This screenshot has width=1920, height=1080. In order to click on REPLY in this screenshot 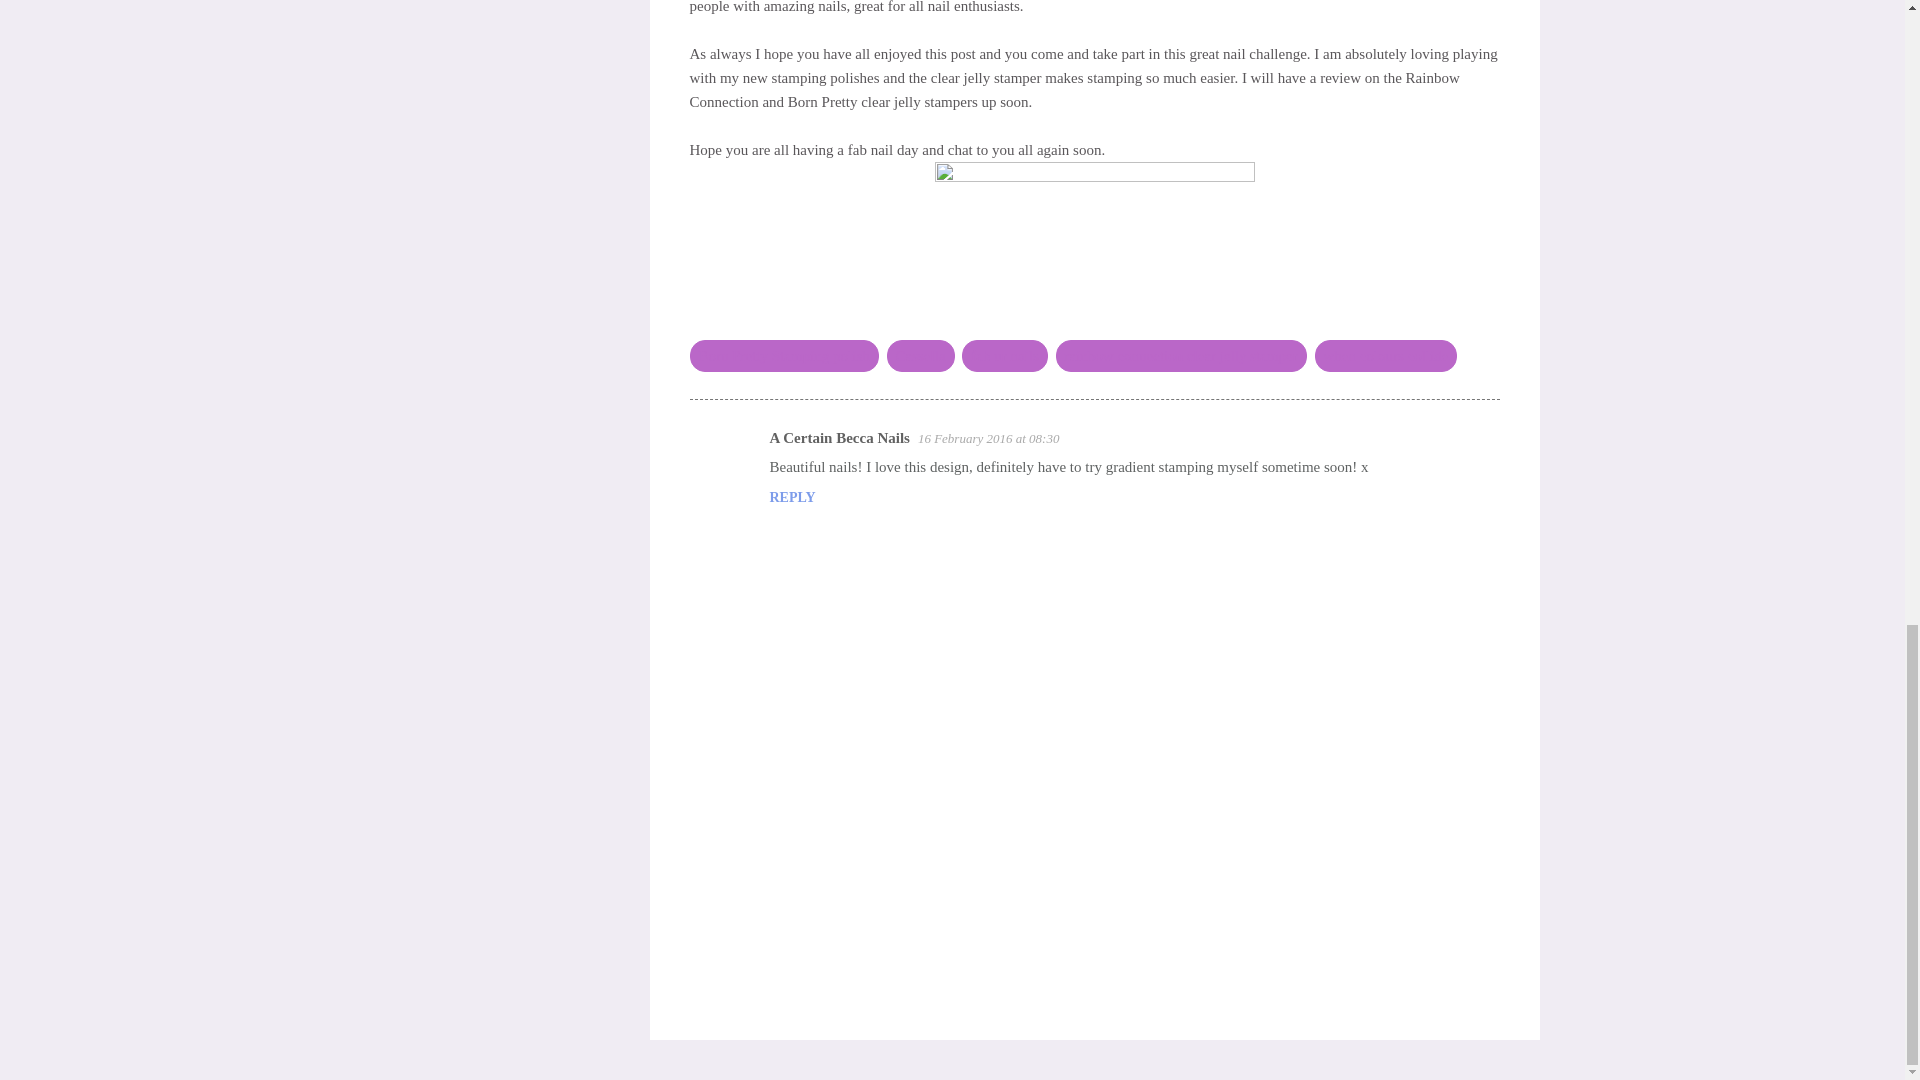, I will do `click(792, 498)`.